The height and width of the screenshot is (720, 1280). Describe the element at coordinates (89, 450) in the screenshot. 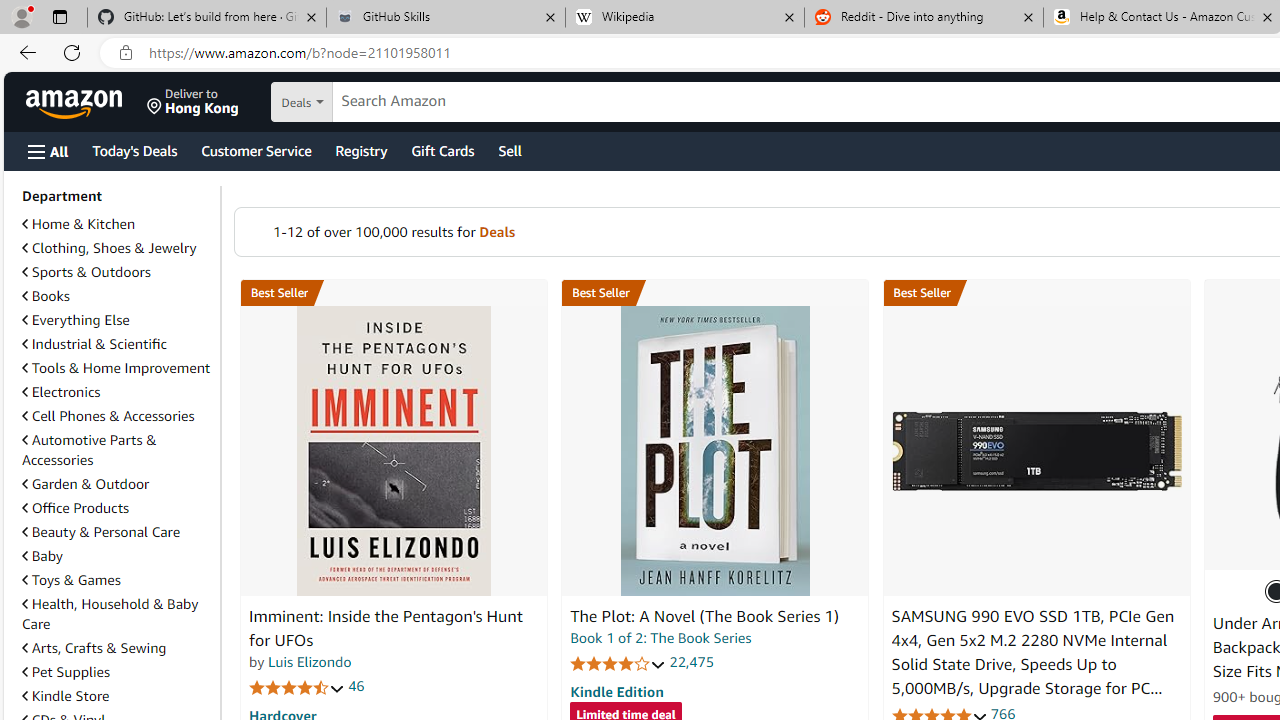

I see `Automotive Parts & Accessories` at that location.